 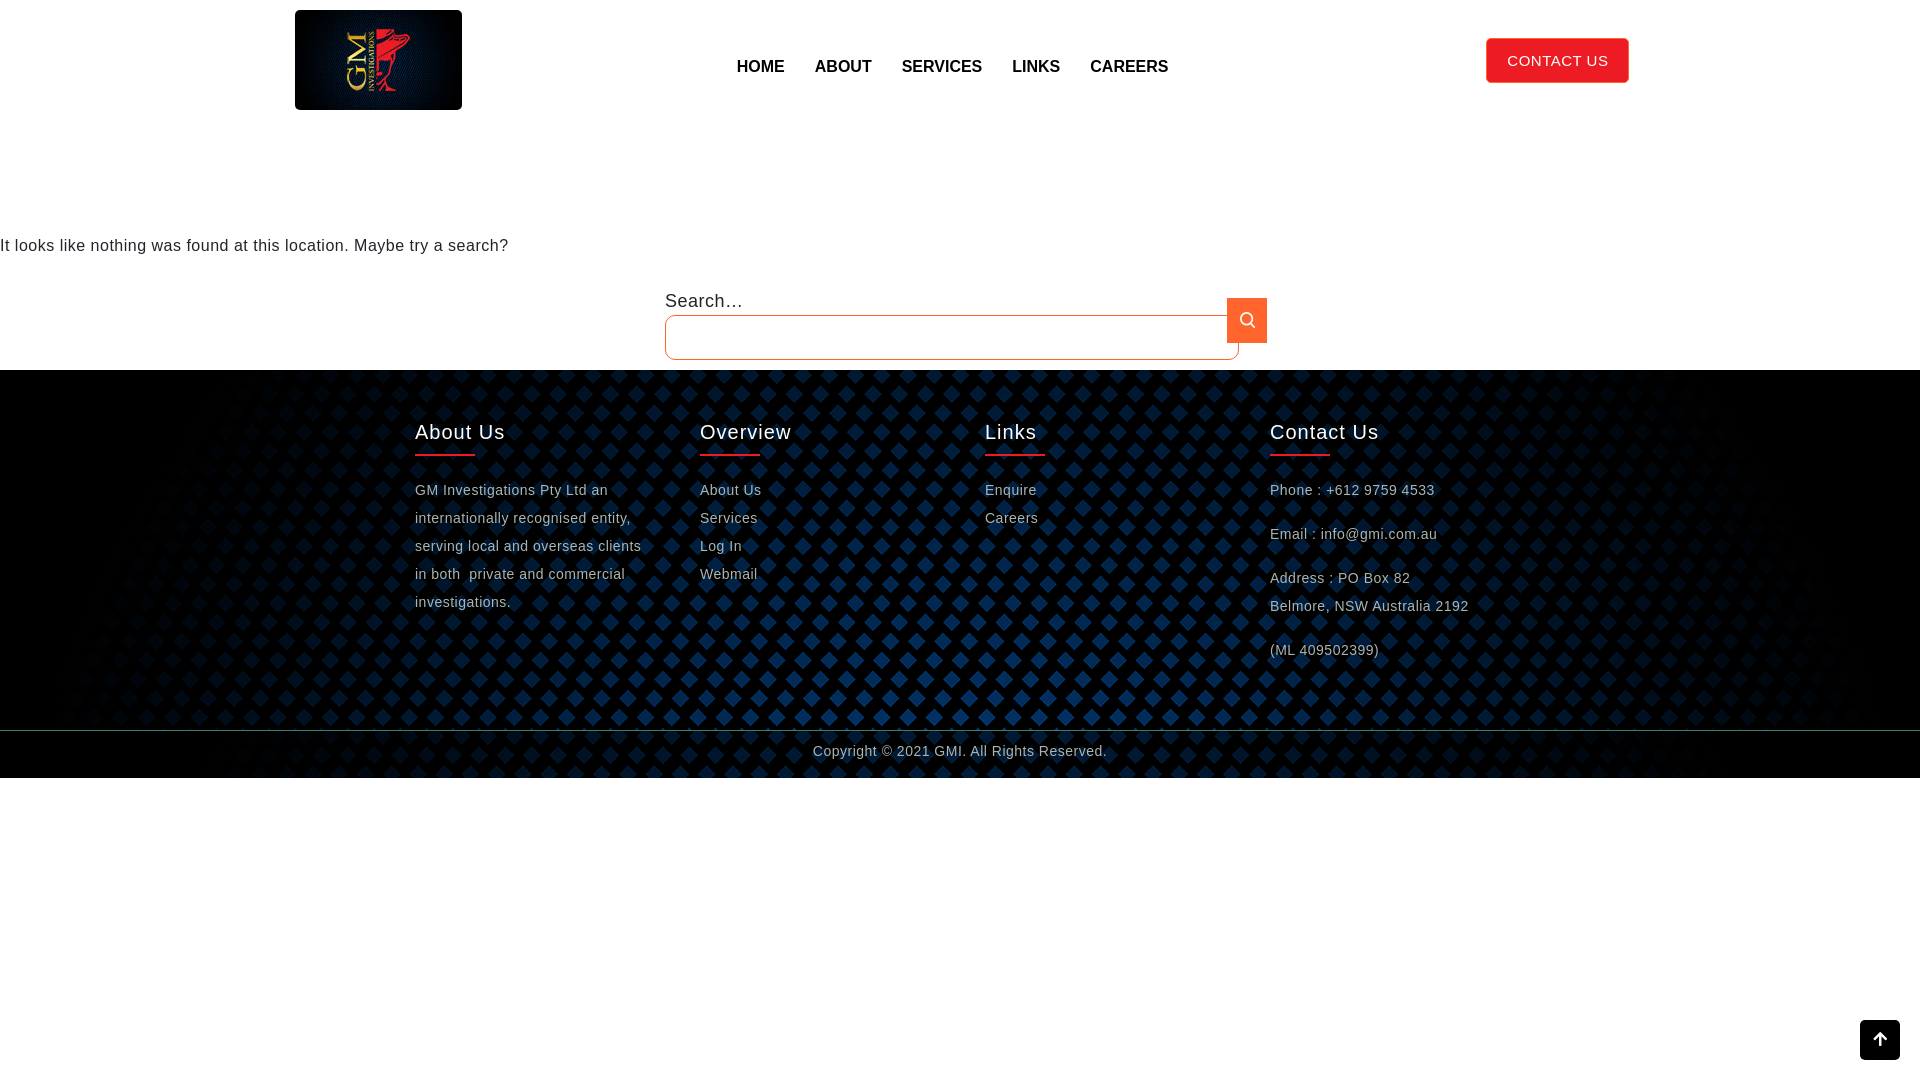 What do you see at coordinates (1558, 60) in the screenshot?
I see `CONTACT US` at bounding box center [1558, 60].